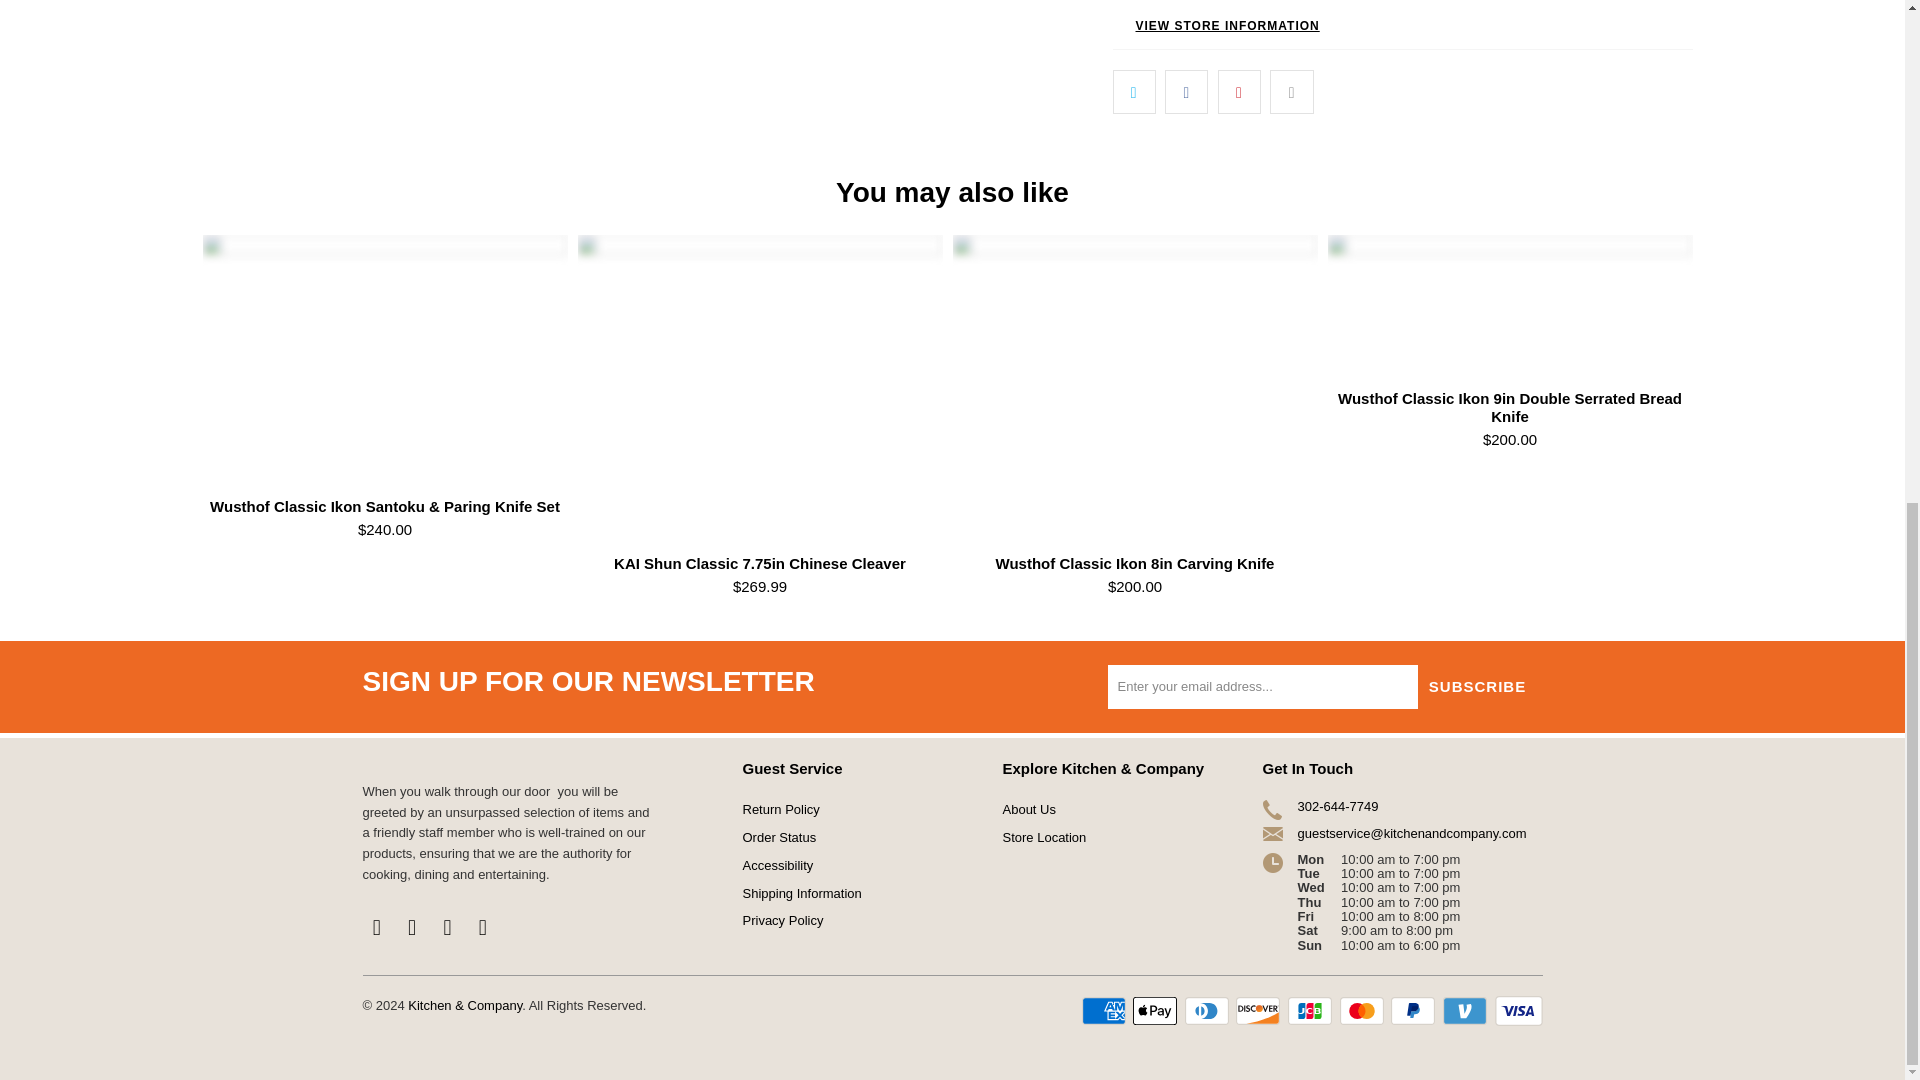 This screenshot has width=1920, height=1080. I want to click on JCB, so click(1312, 1010).